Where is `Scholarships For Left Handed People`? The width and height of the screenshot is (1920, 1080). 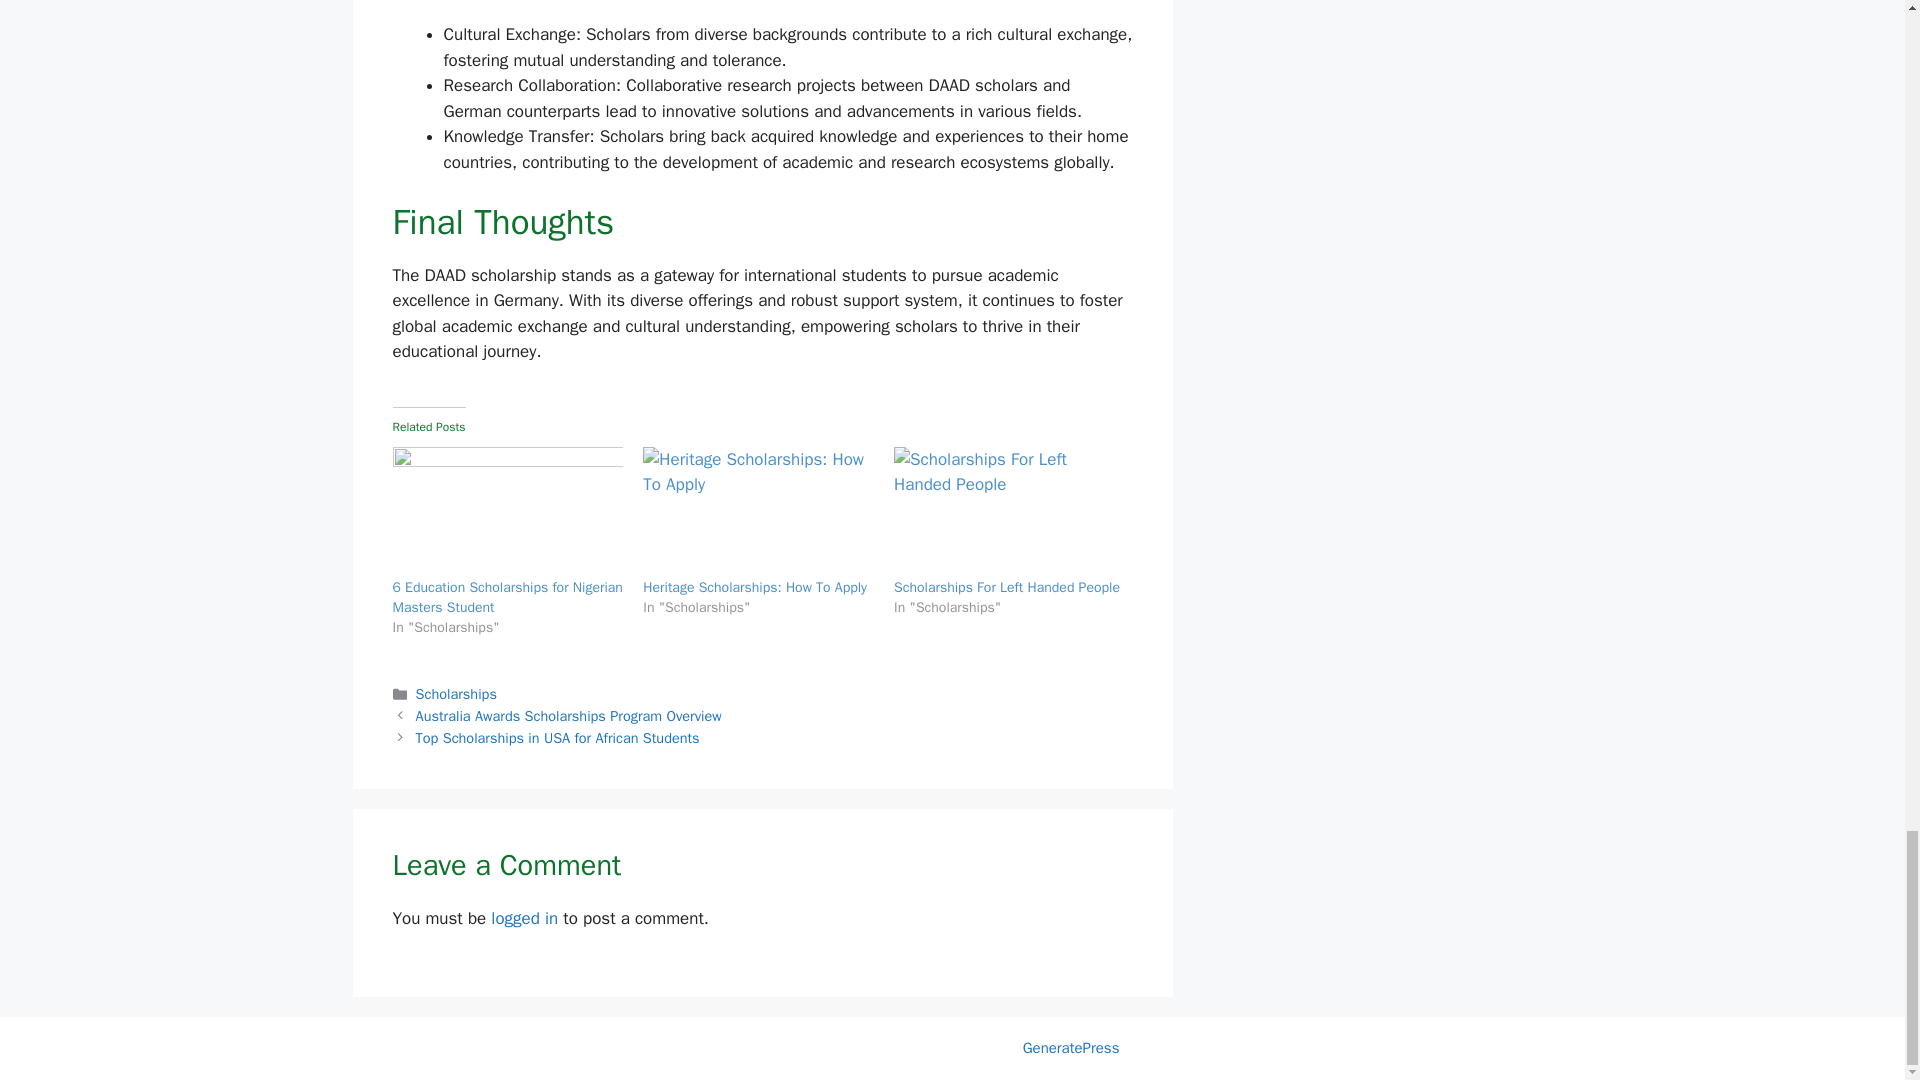
Scholarships For Left Handed People is located at coordinates (1006, 587).